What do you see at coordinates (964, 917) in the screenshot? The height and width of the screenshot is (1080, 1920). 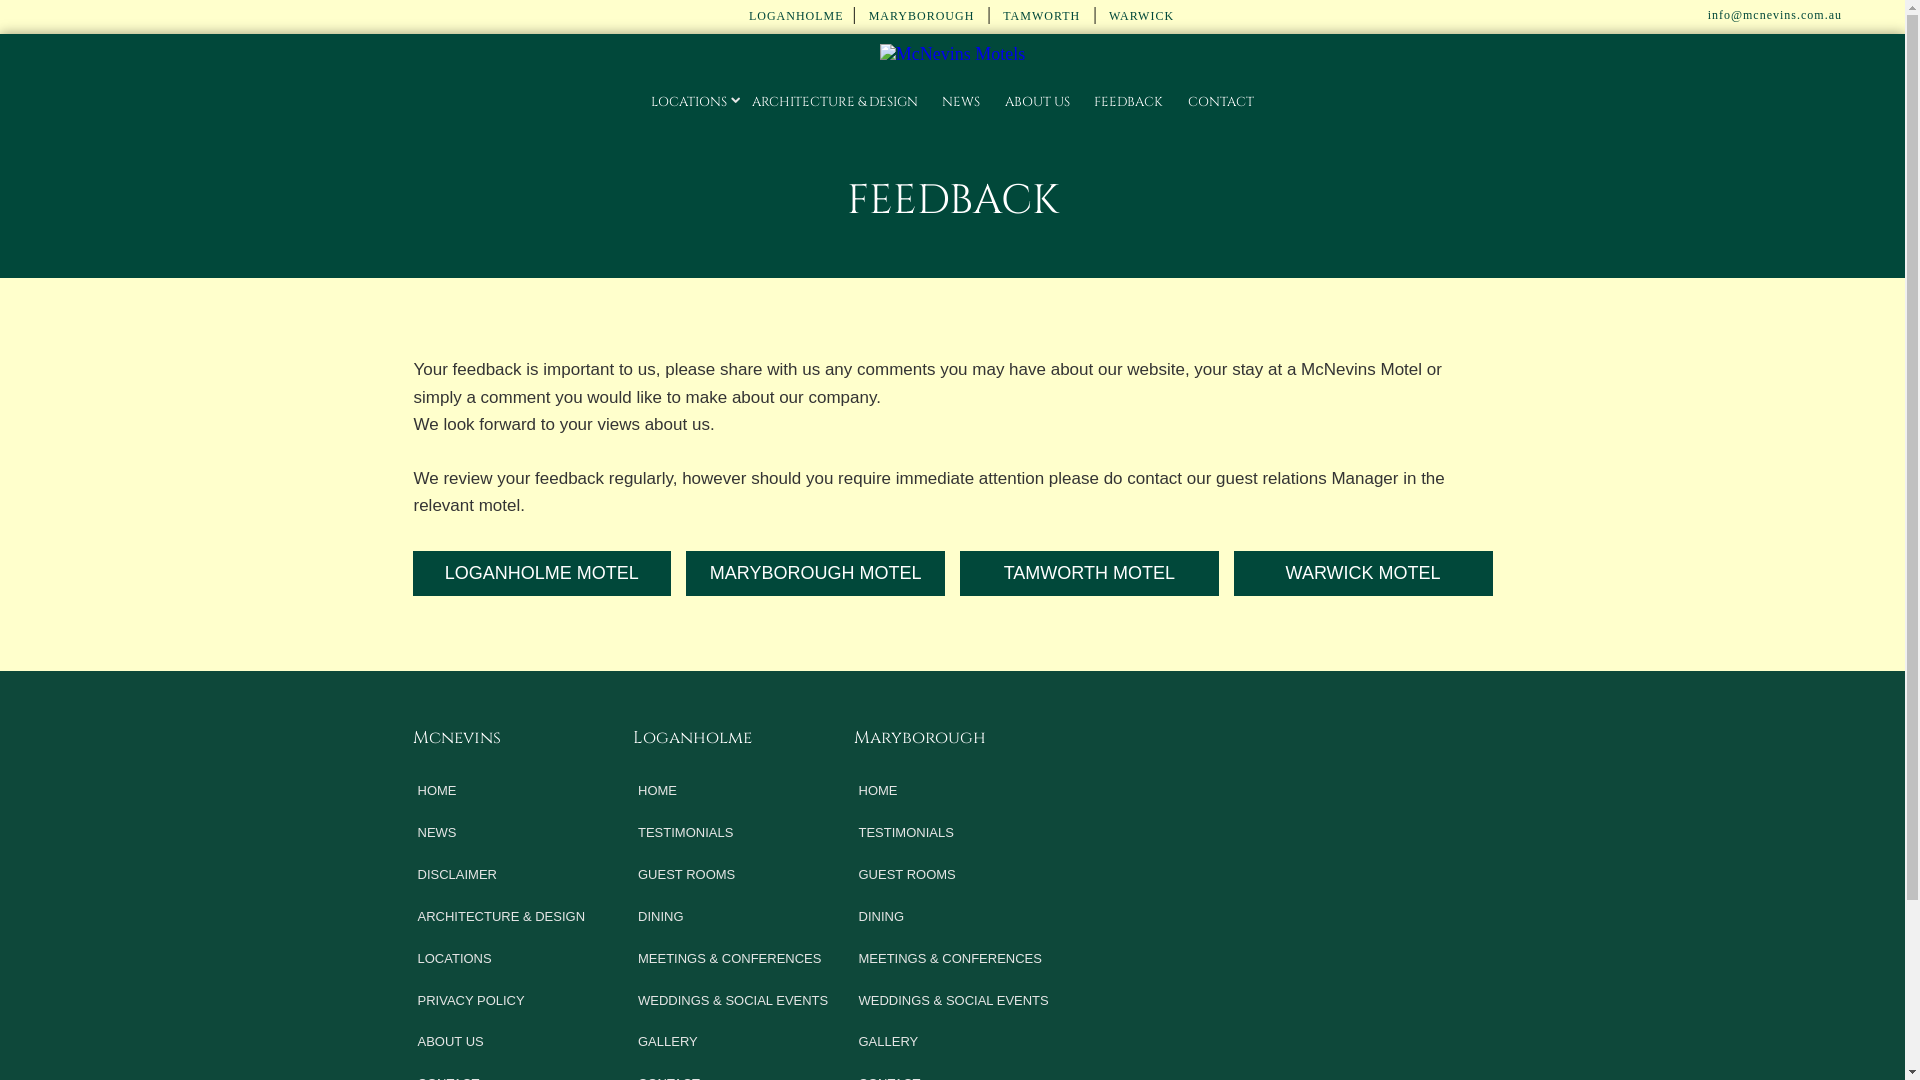 I see `DINING` at bounding box center [964, 917].